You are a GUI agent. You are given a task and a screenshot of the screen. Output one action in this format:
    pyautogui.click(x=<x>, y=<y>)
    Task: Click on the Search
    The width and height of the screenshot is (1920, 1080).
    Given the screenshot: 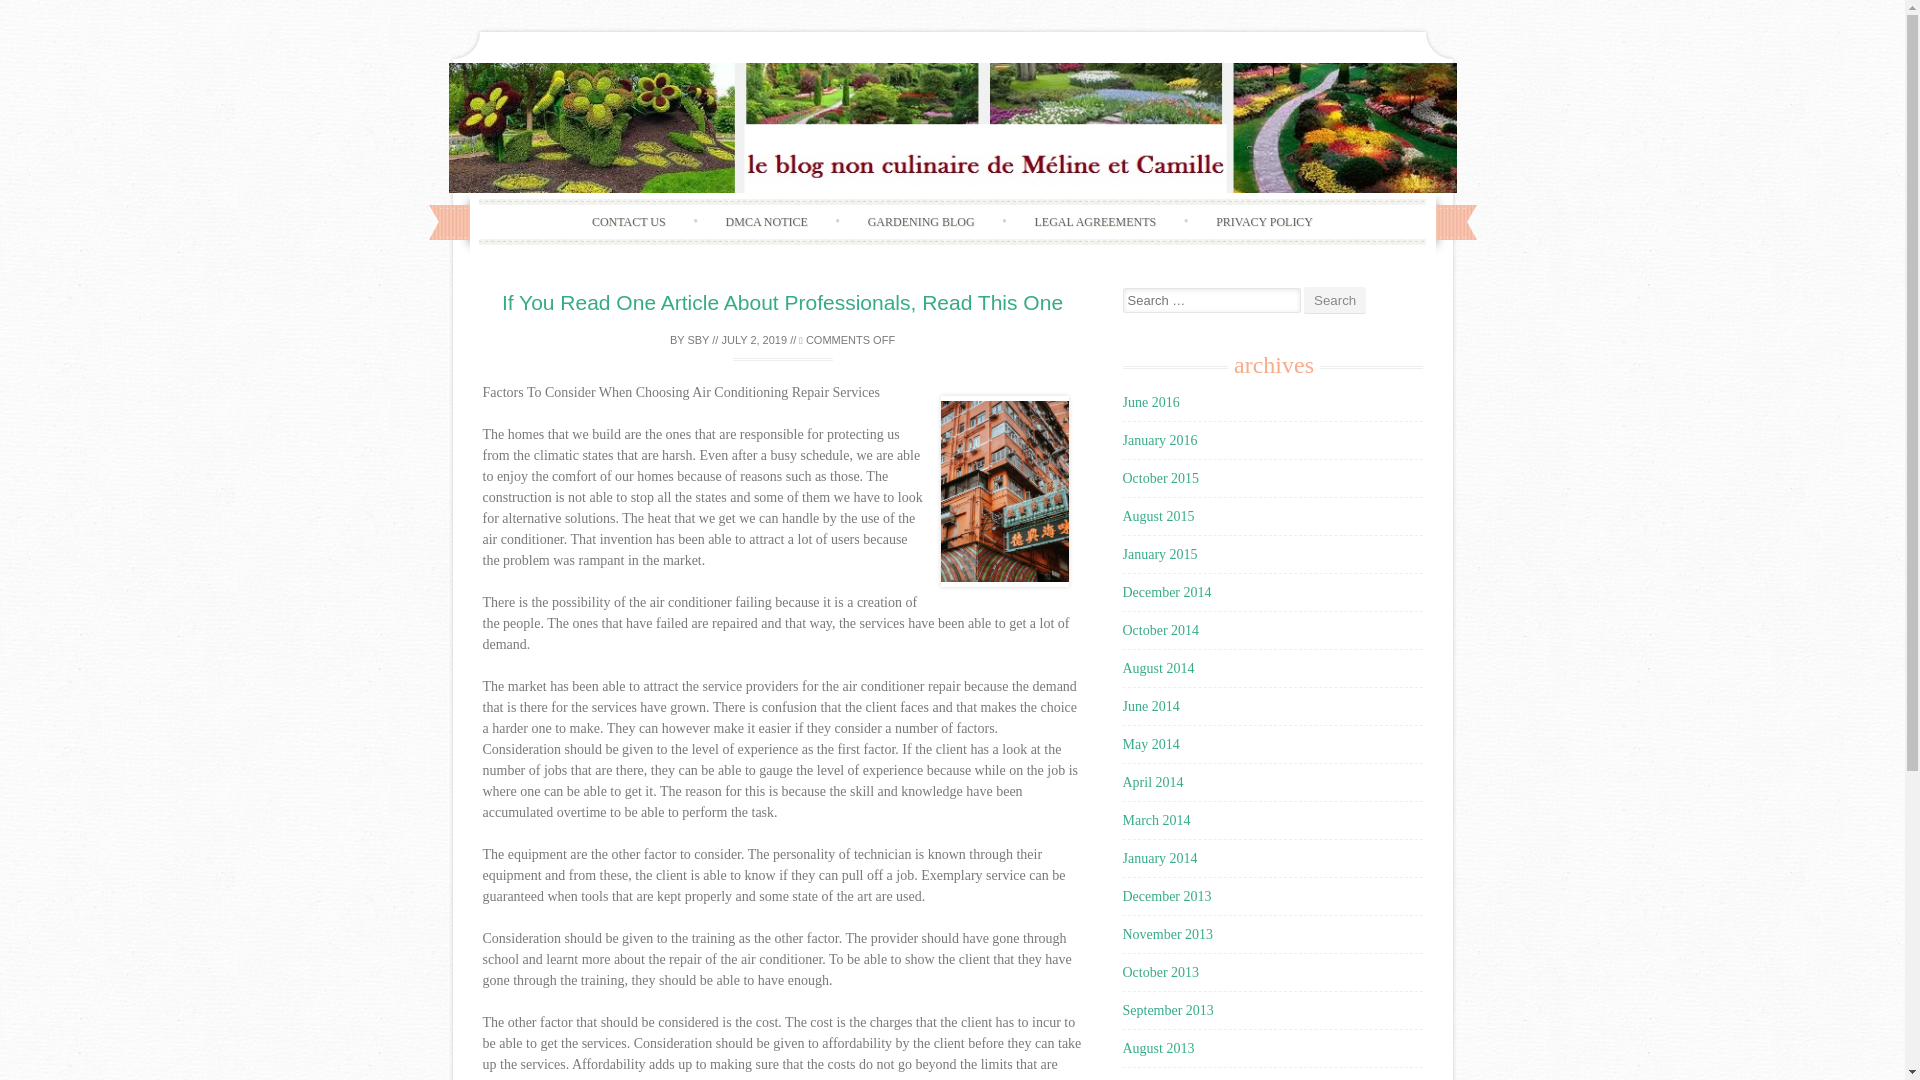 What is the action you would take?
    pyautogui.click(x=1334, y=300)
    